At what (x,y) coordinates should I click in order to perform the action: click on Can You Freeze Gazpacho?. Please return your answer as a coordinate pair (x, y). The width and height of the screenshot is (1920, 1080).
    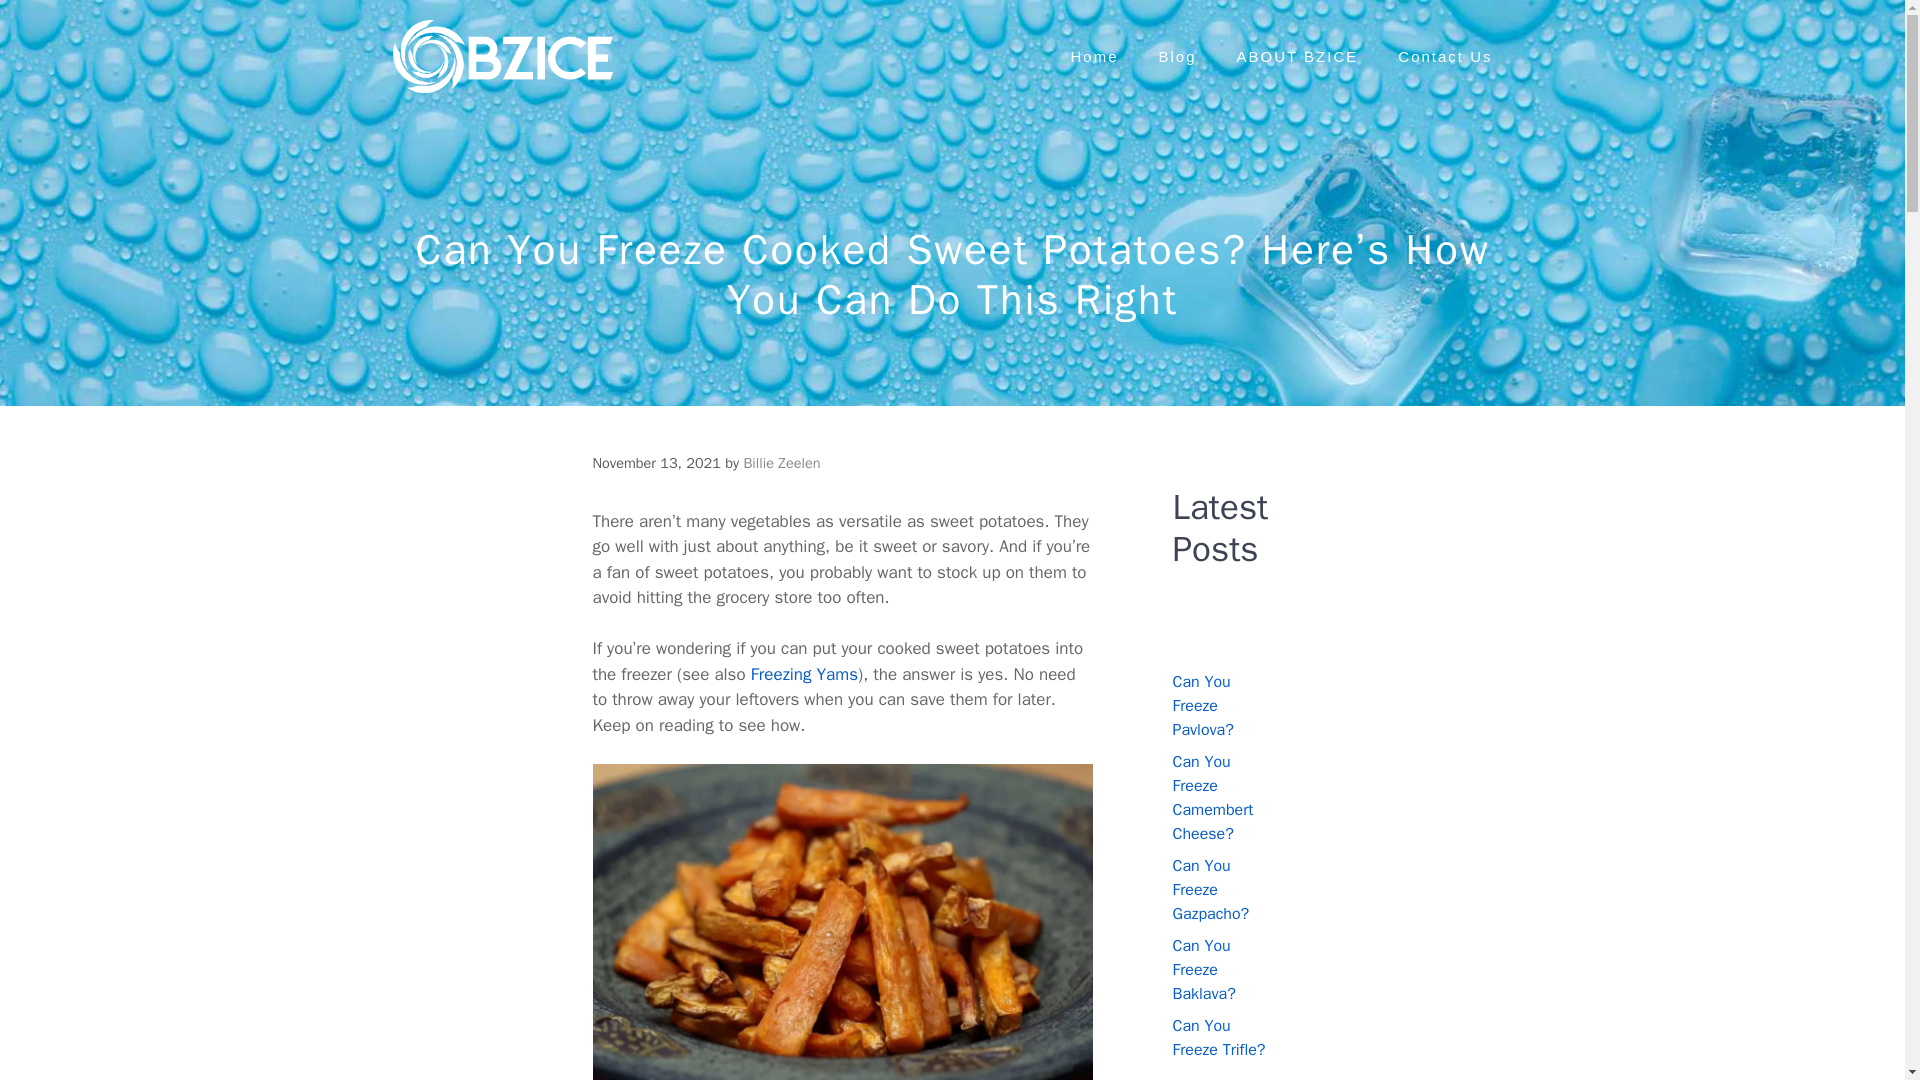
    Looking at the image, I should click on (1210, 890).